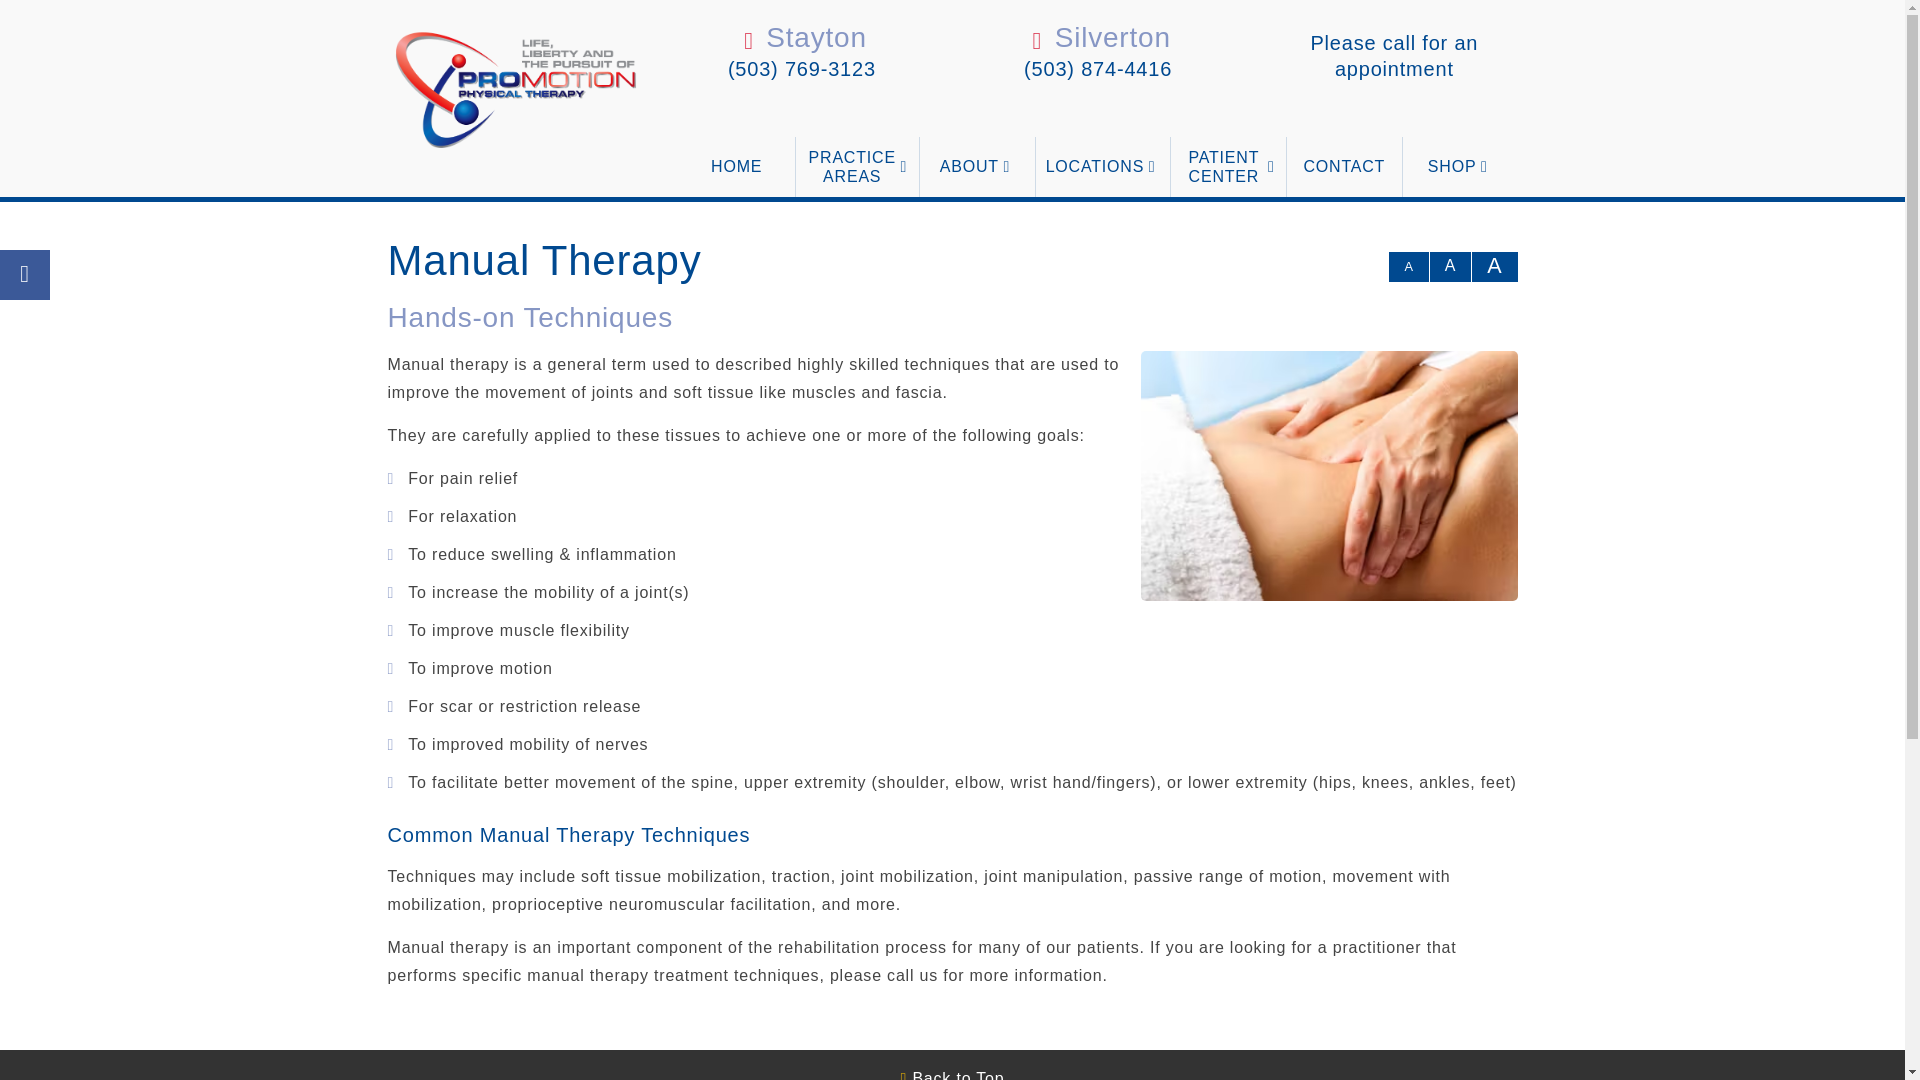 The height and width of the screenshot is (1080, 1920). What do you see at coordinates (856, 166) in the screenshot?
I see `PRACTICE AREAS` at bounding box center [856, 166].